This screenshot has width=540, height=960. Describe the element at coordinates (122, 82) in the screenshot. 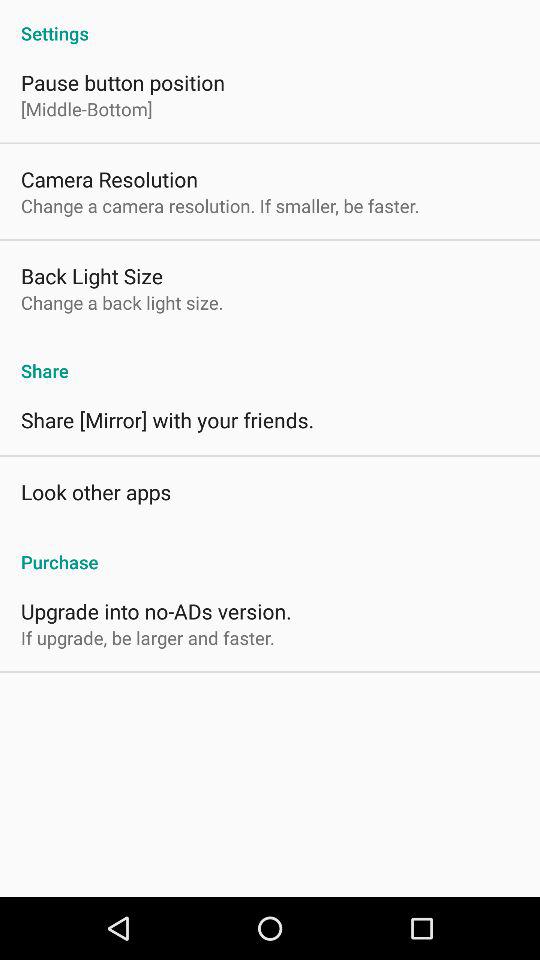

I see `tap icon below settings icon` at that location.